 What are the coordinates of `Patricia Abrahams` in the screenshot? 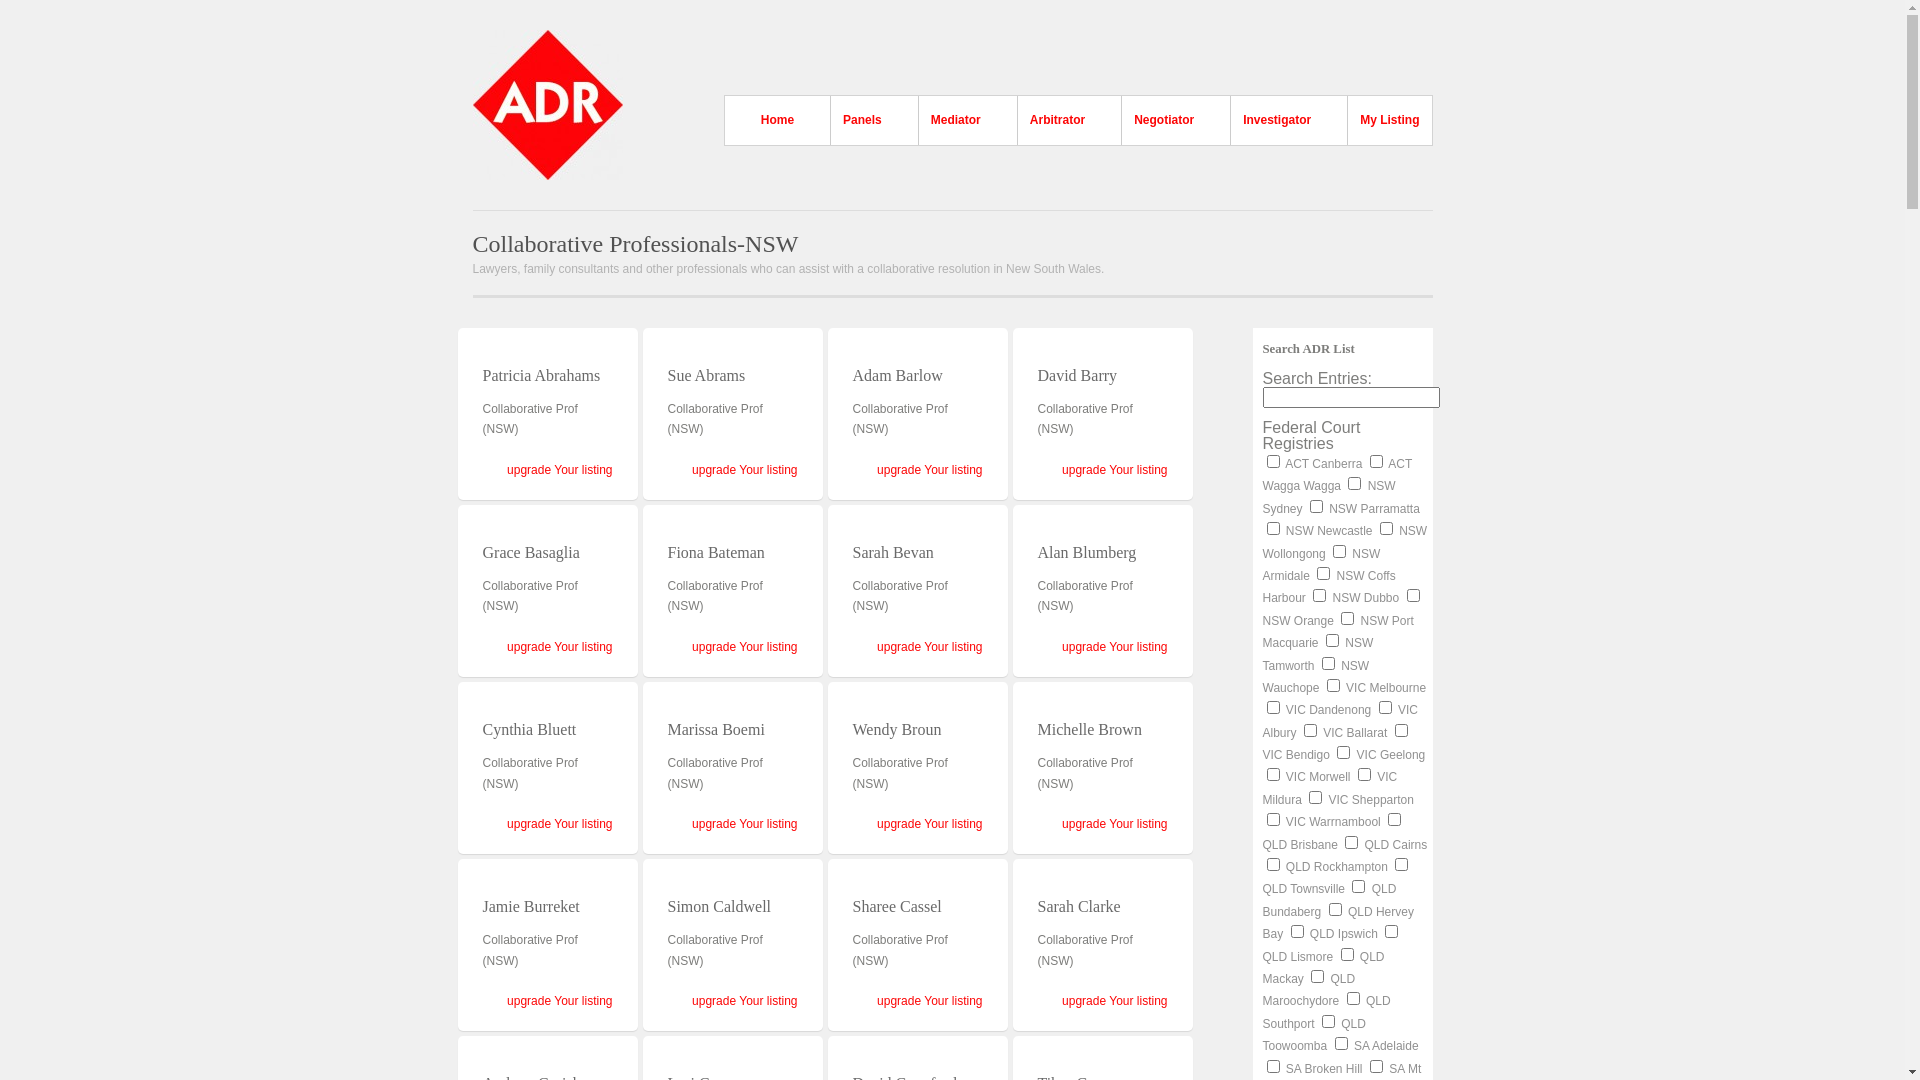 It's located at (541, 376).